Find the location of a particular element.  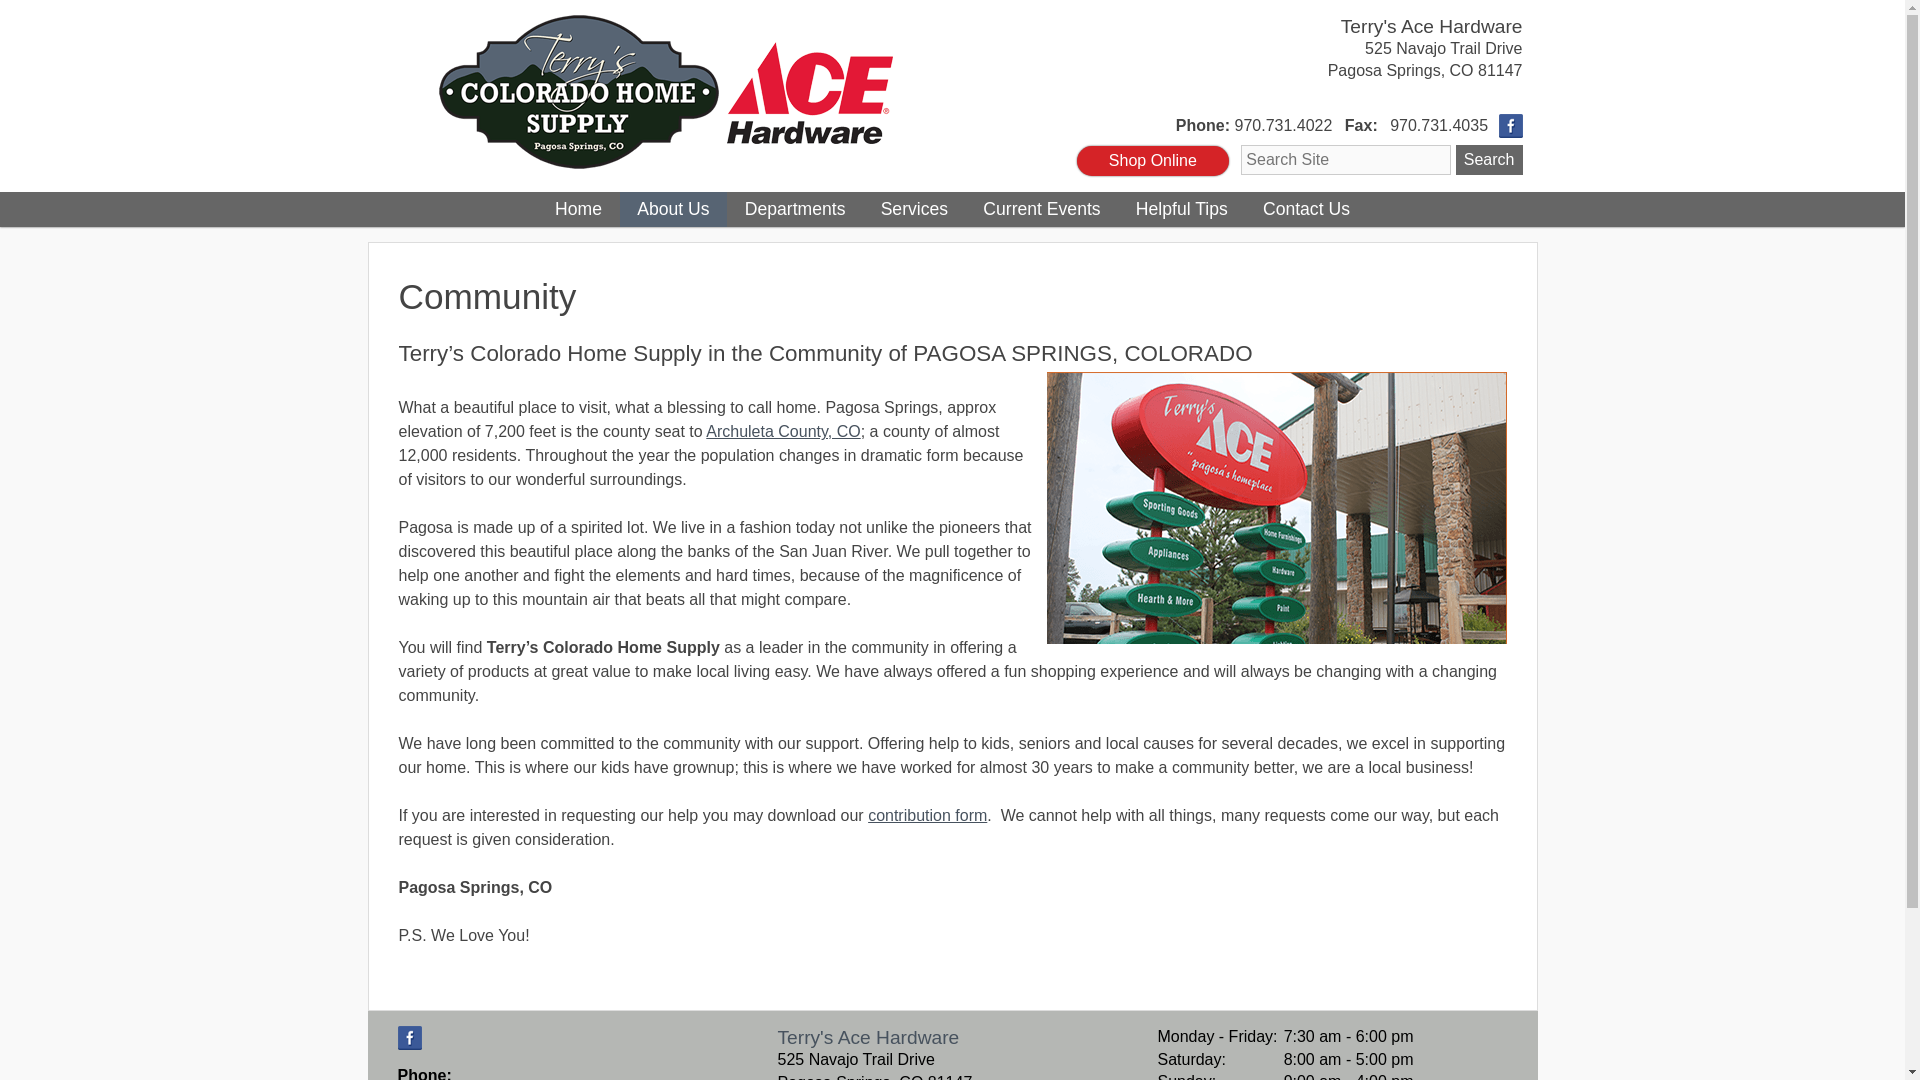

Services is located at coordinates (914, 209).